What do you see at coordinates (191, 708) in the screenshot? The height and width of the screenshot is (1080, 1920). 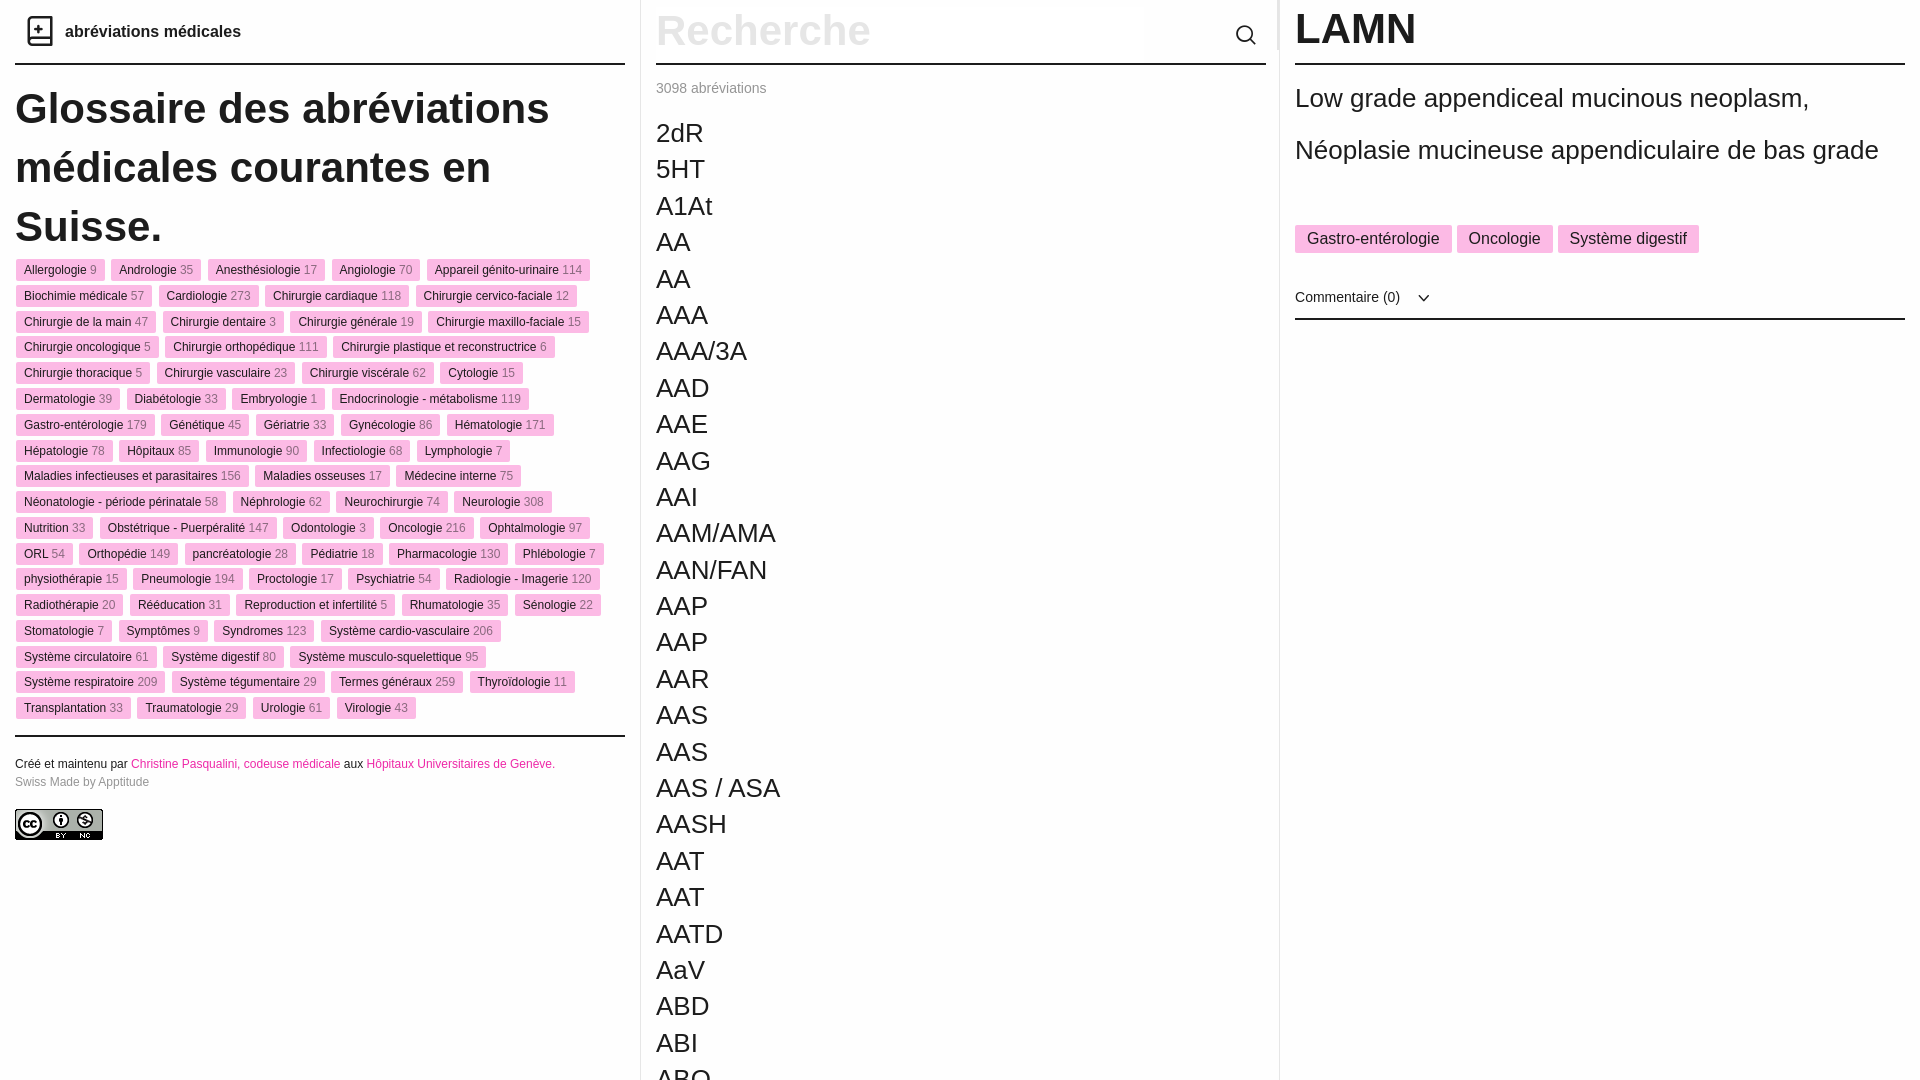 I see `Traumatologie 29` at bounding box center [191, 708].